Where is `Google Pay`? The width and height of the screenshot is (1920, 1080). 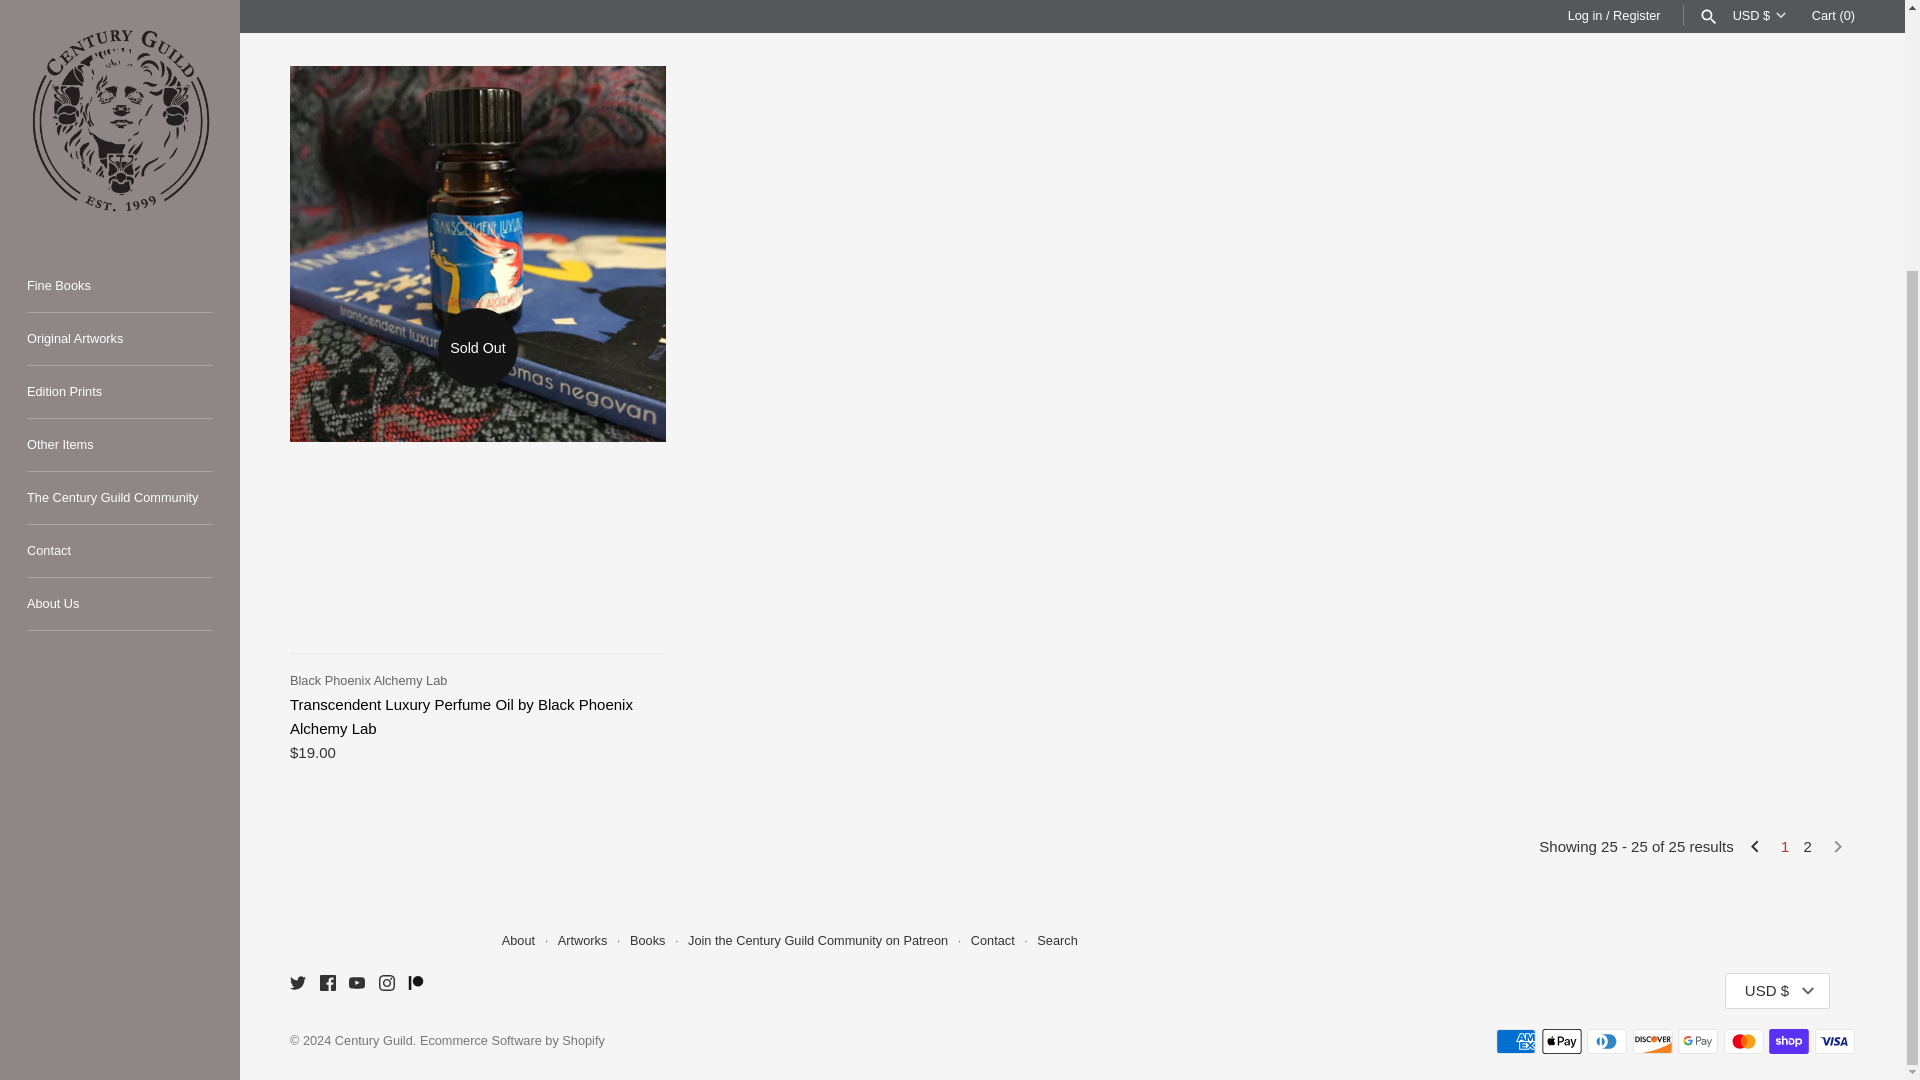 Google Pay is located at coordinates (1698, 1042).